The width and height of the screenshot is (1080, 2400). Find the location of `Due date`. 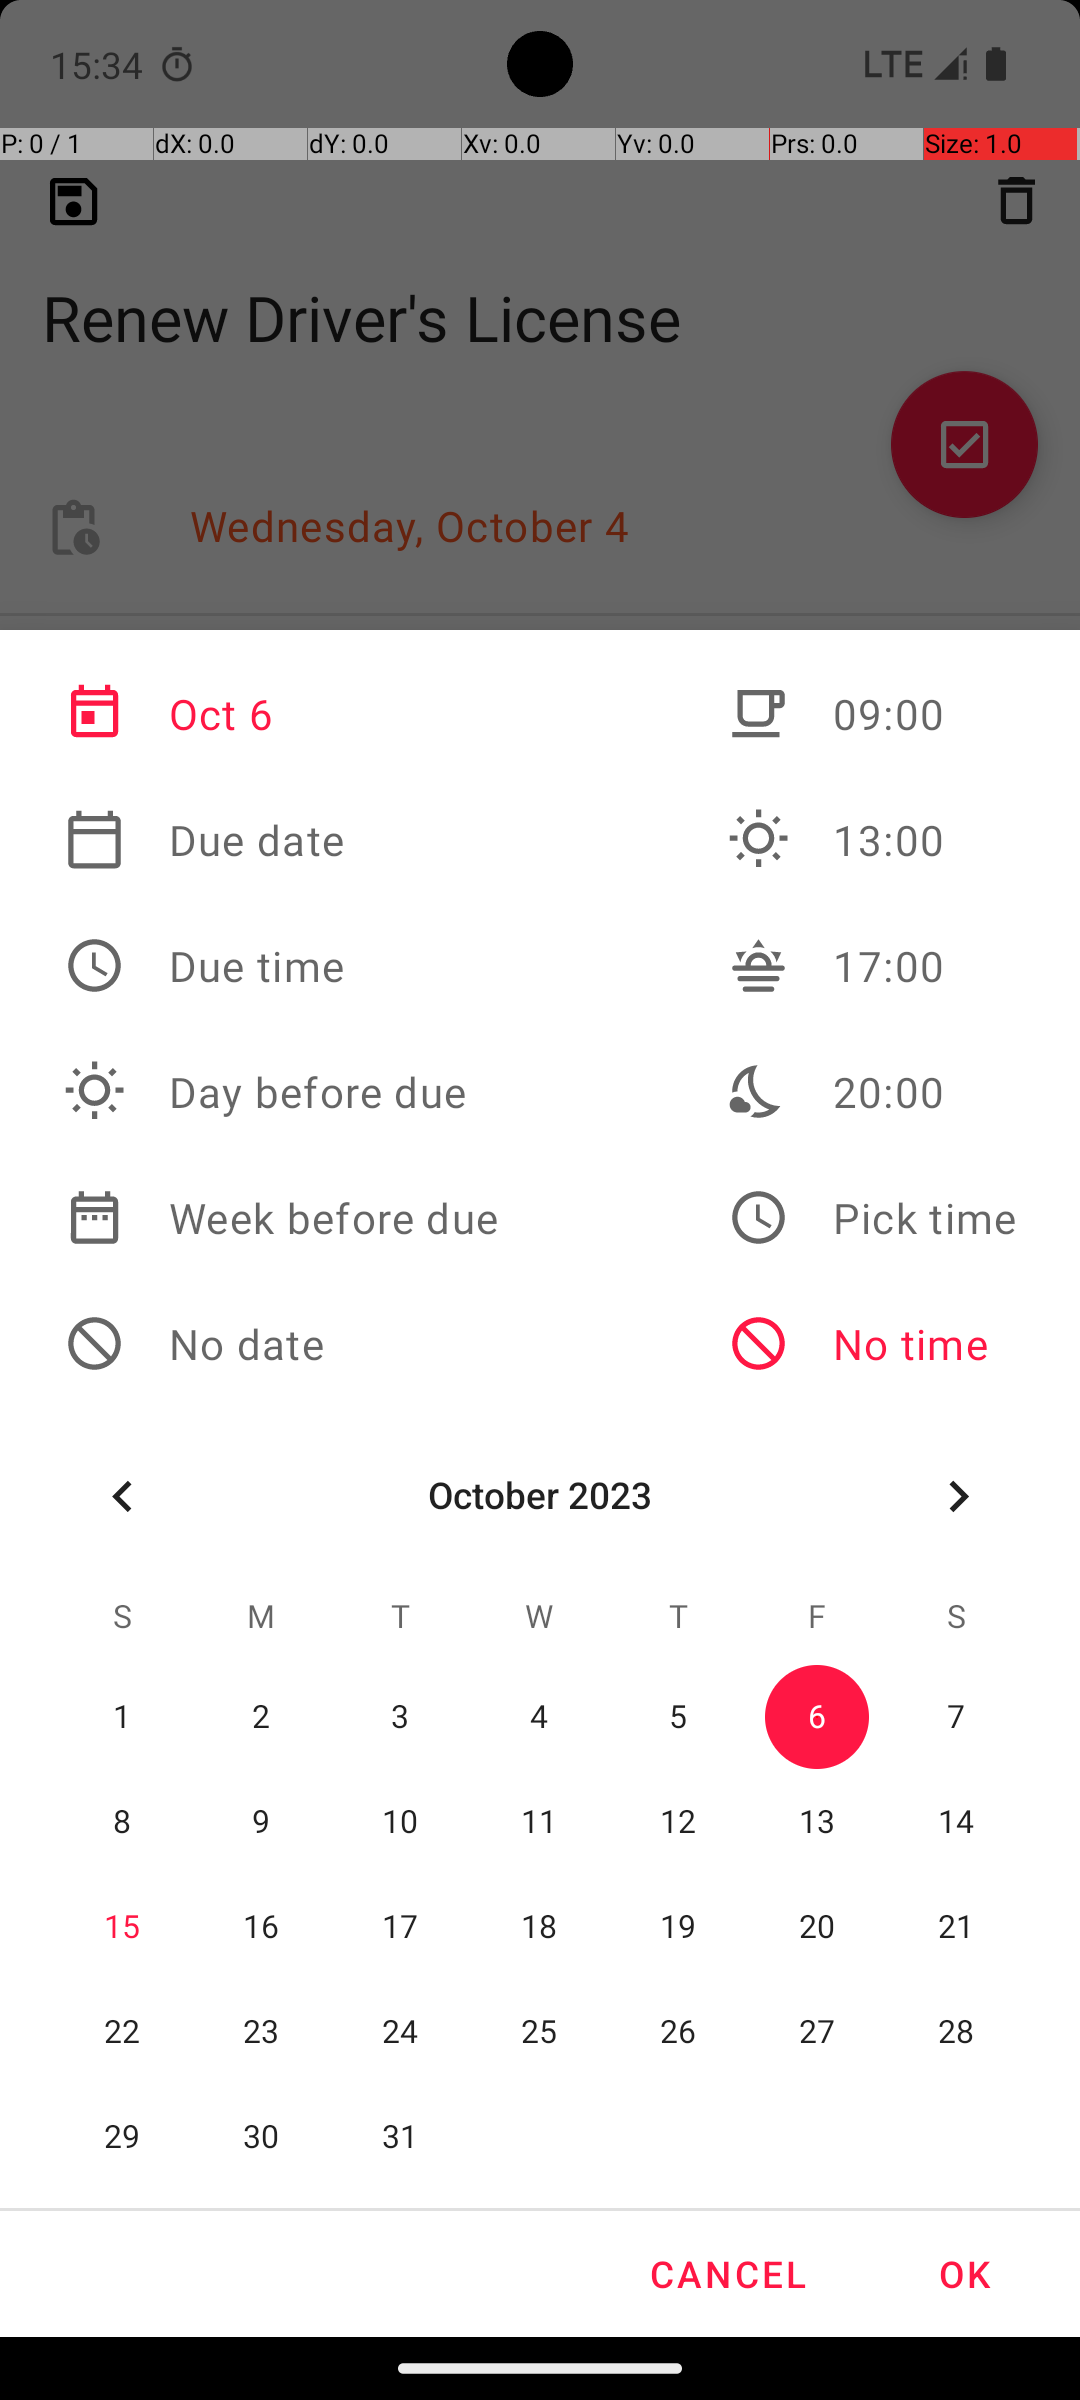

Due date is located at coordinates (281, 840).